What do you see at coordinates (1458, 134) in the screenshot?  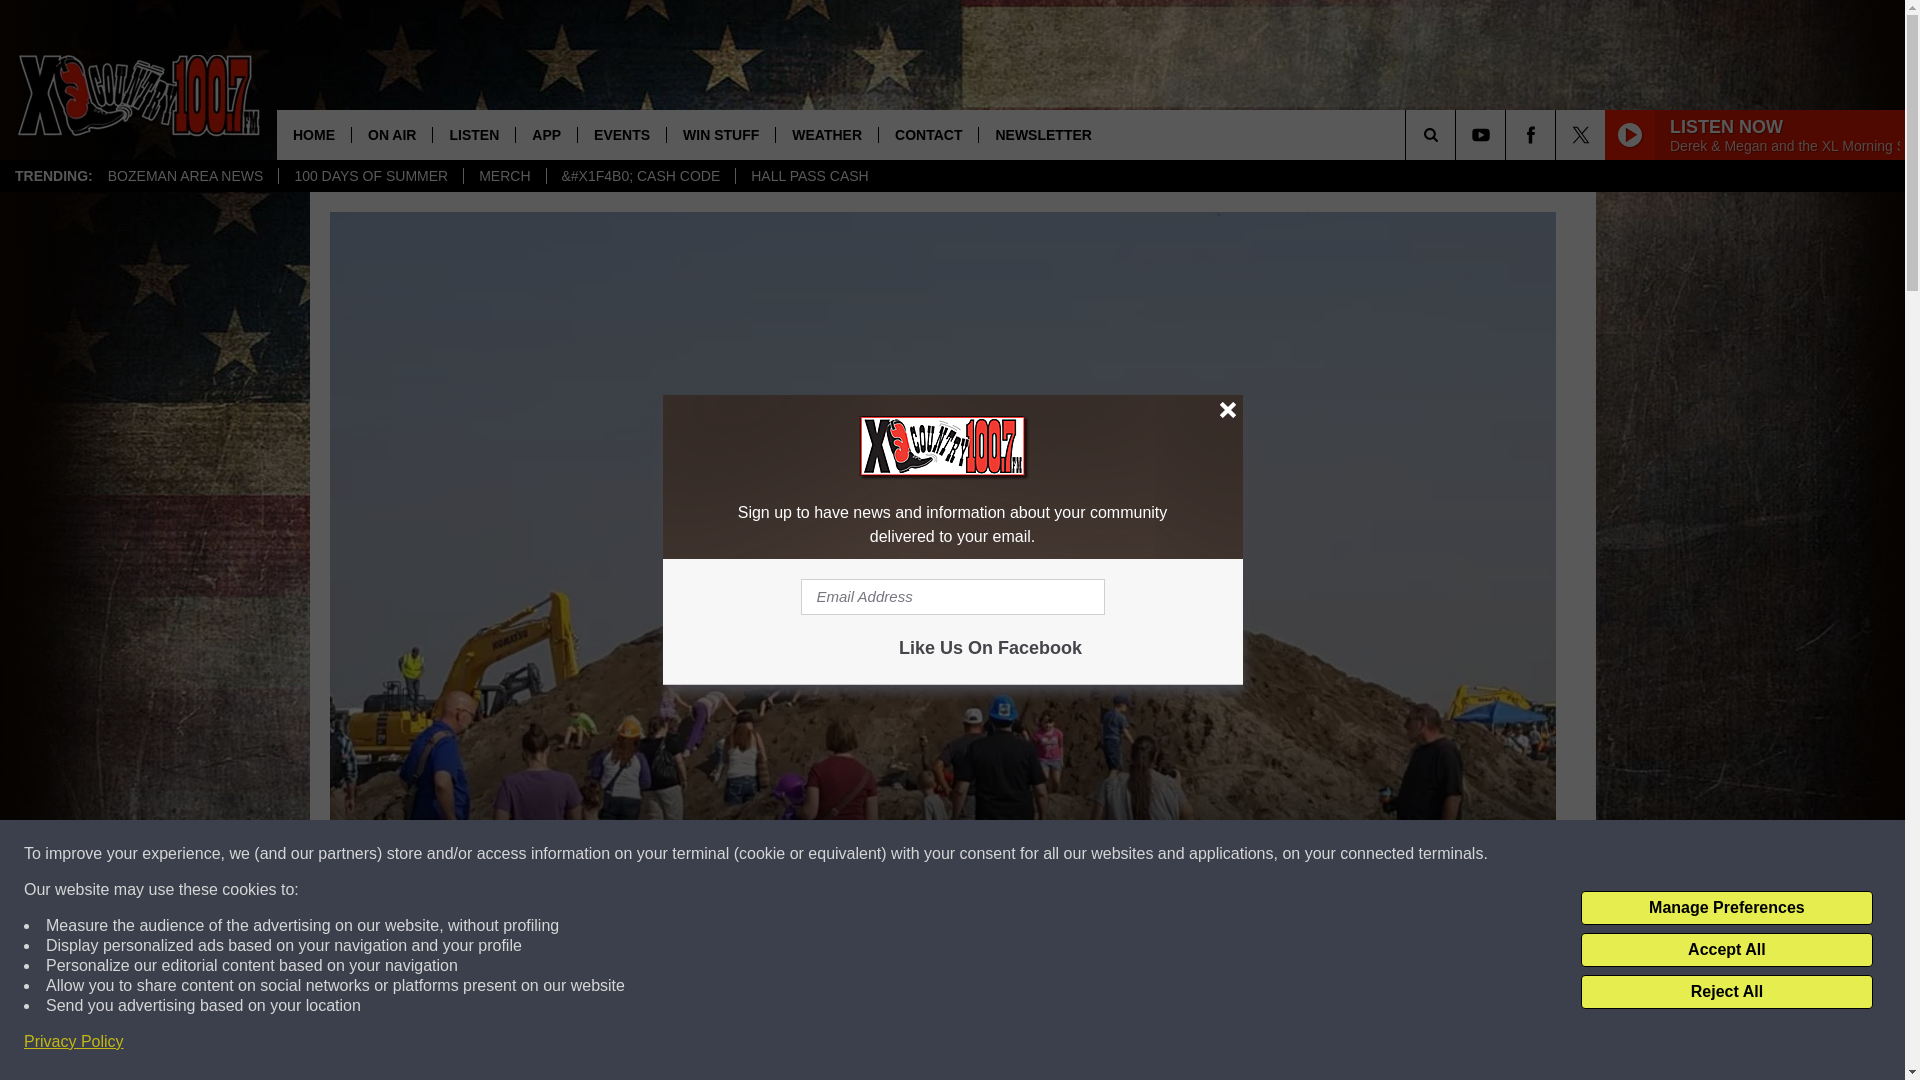 I see `SEARCH` at bounding box center [1458, 134].